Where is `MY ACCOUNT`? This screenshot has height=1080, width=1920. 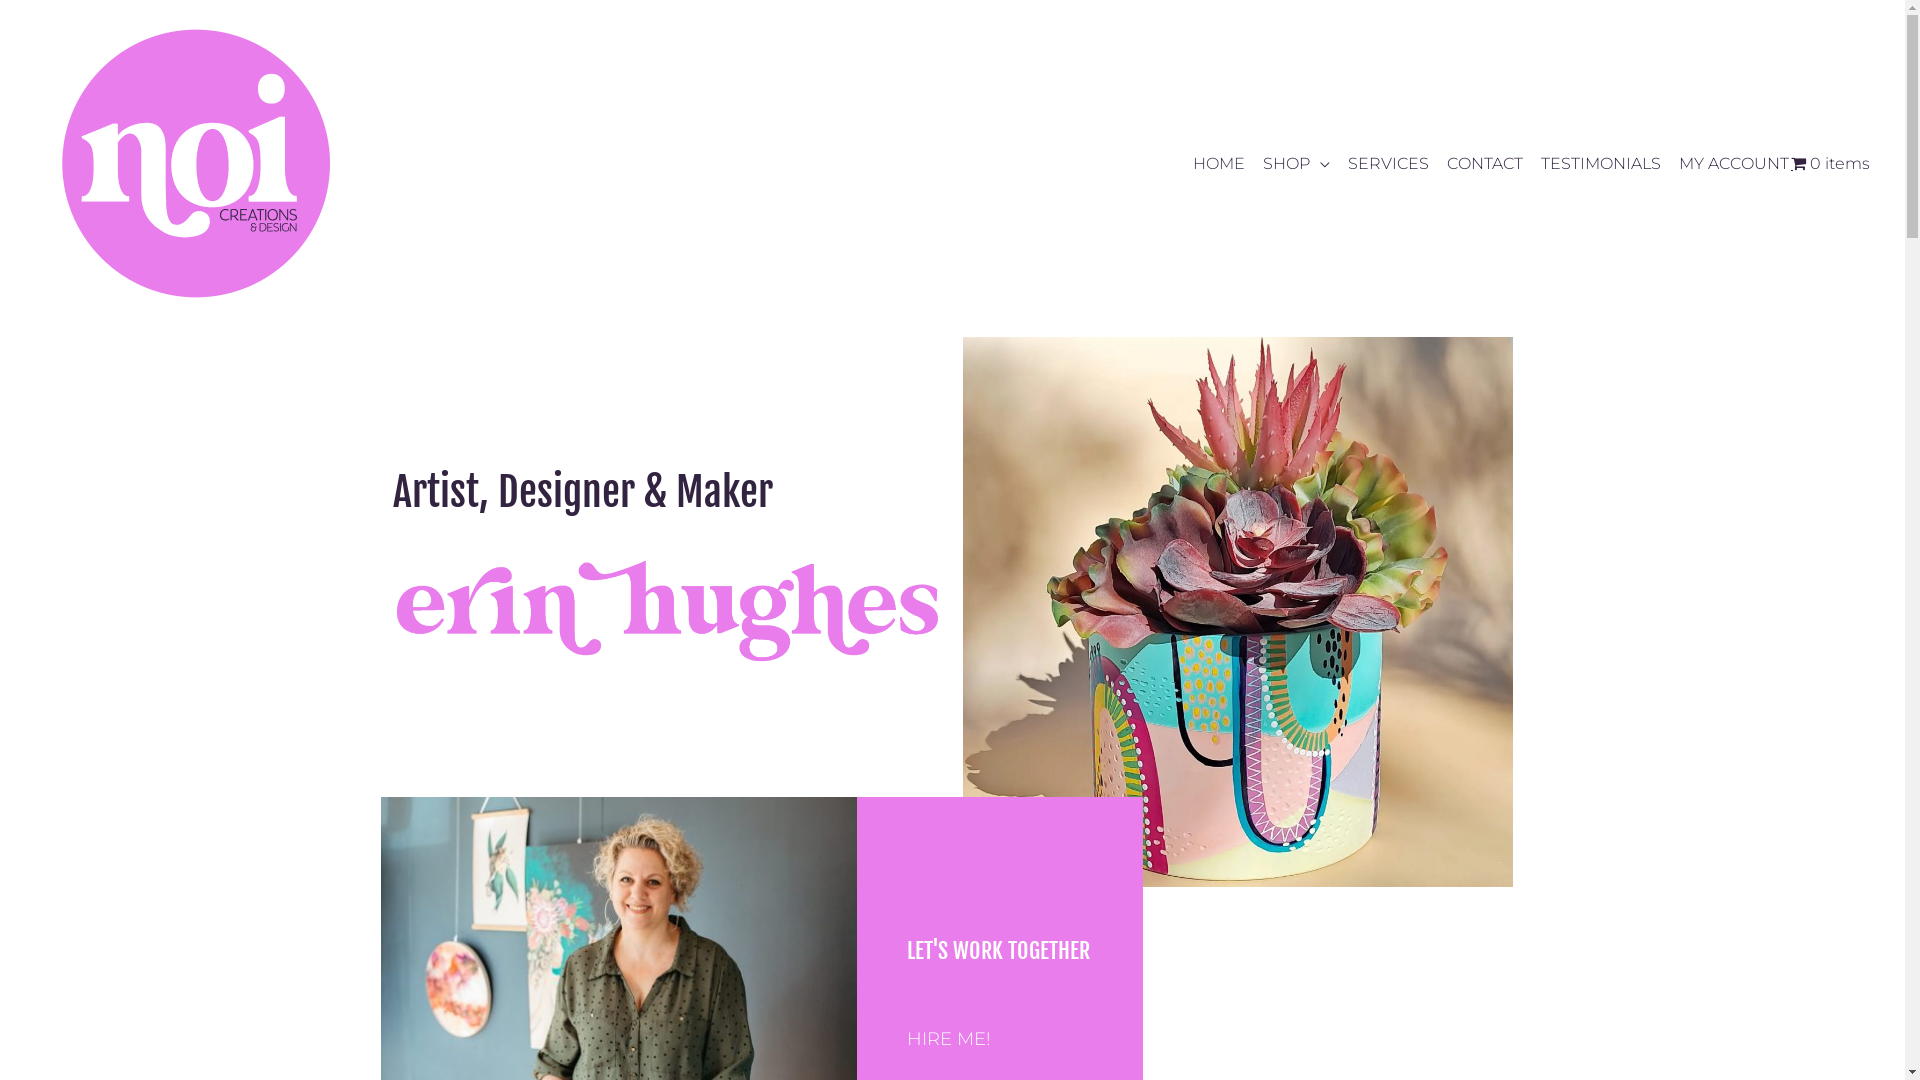 MY ACCOUNT is located at coordinates (1727, 164).